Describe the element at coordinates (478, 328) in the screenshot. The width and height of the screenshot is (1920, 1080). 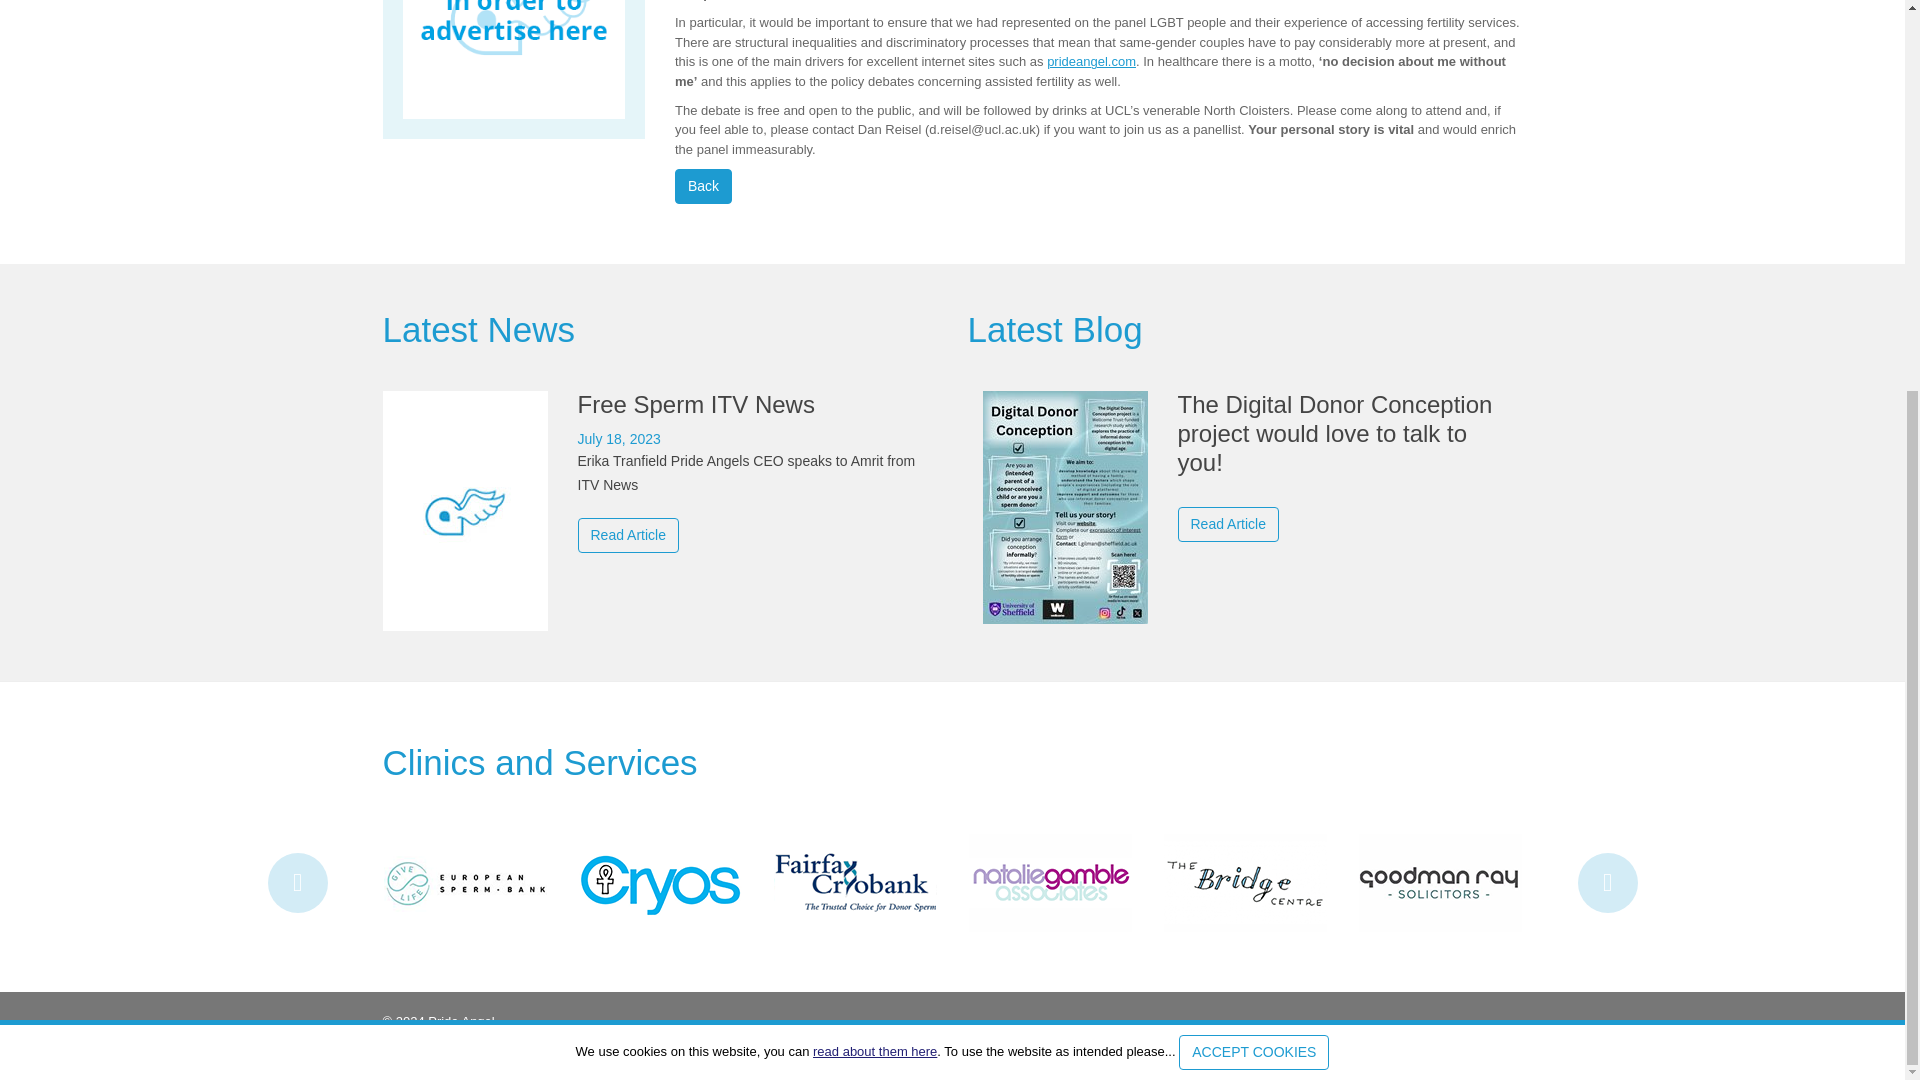
I see `View all` at that location.